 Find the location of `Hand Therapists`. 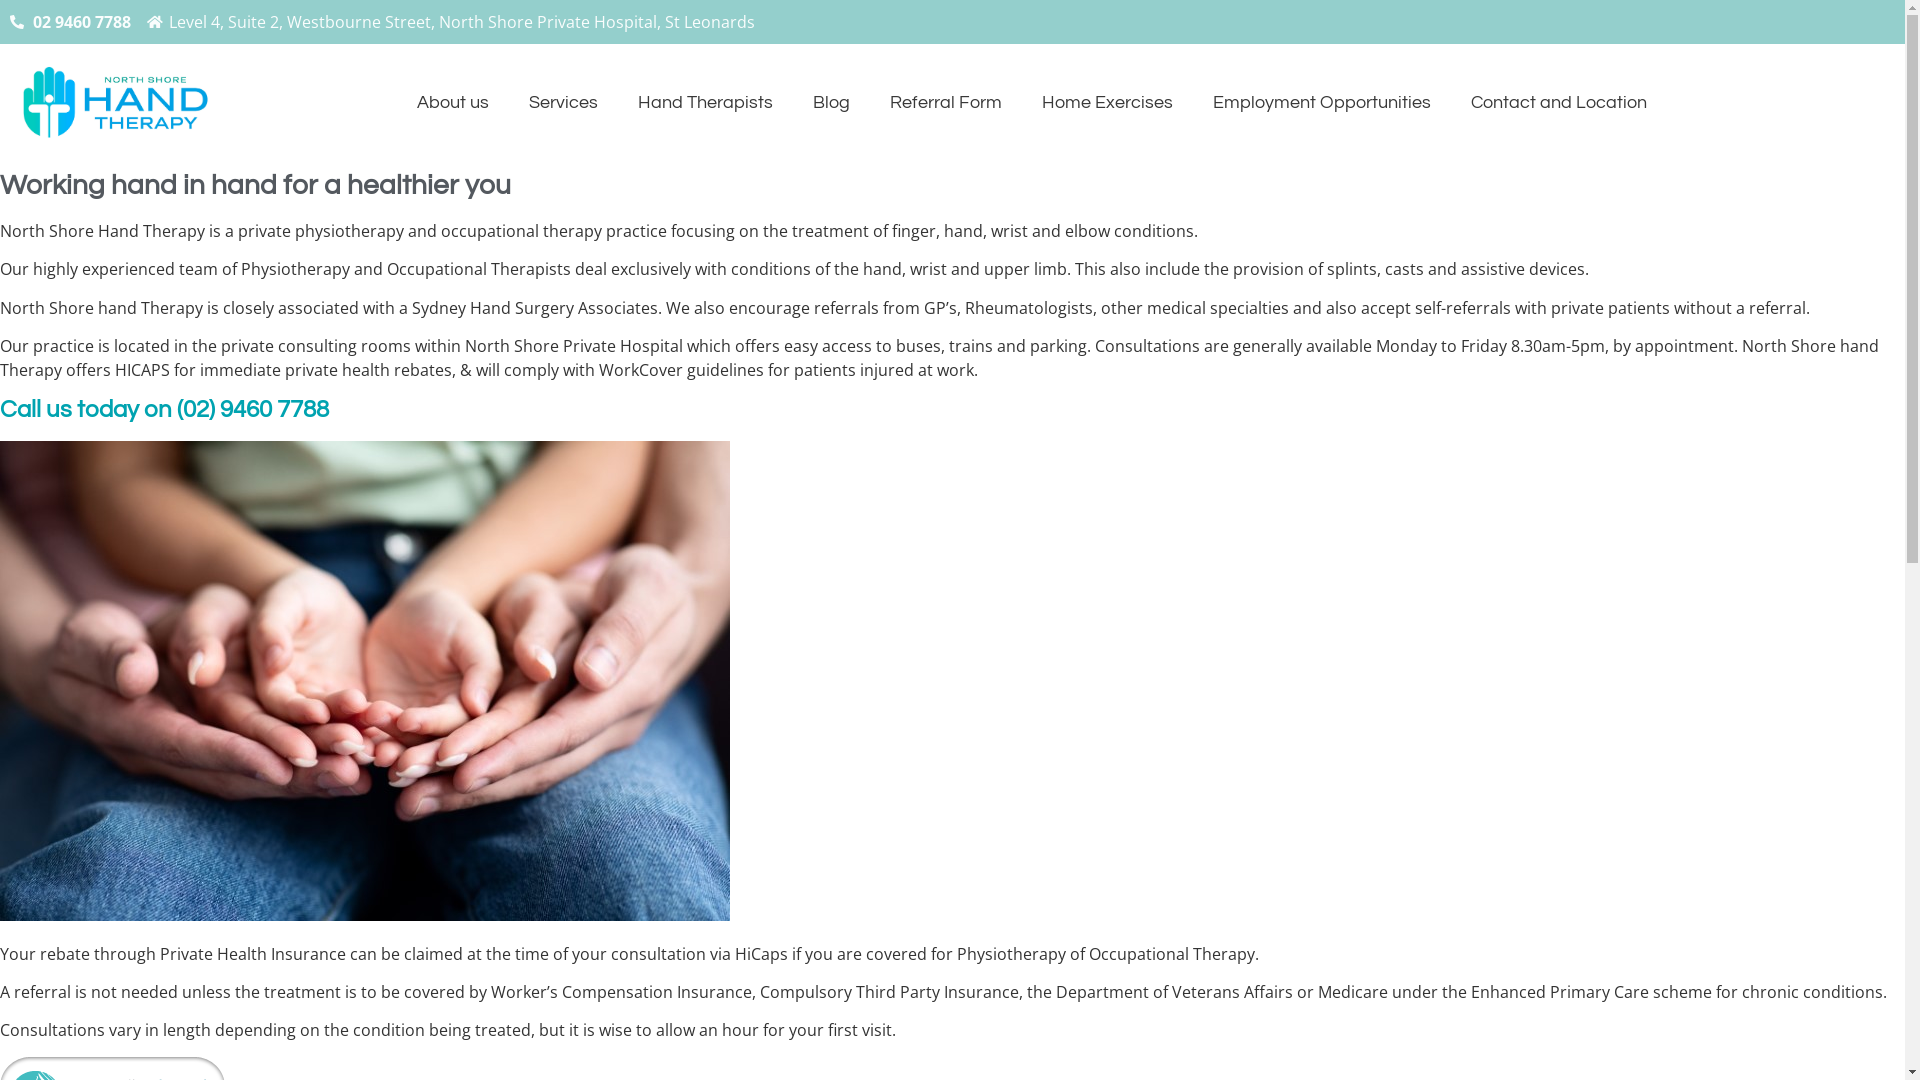

Hand Therapists is located at coordinates (706, 103).